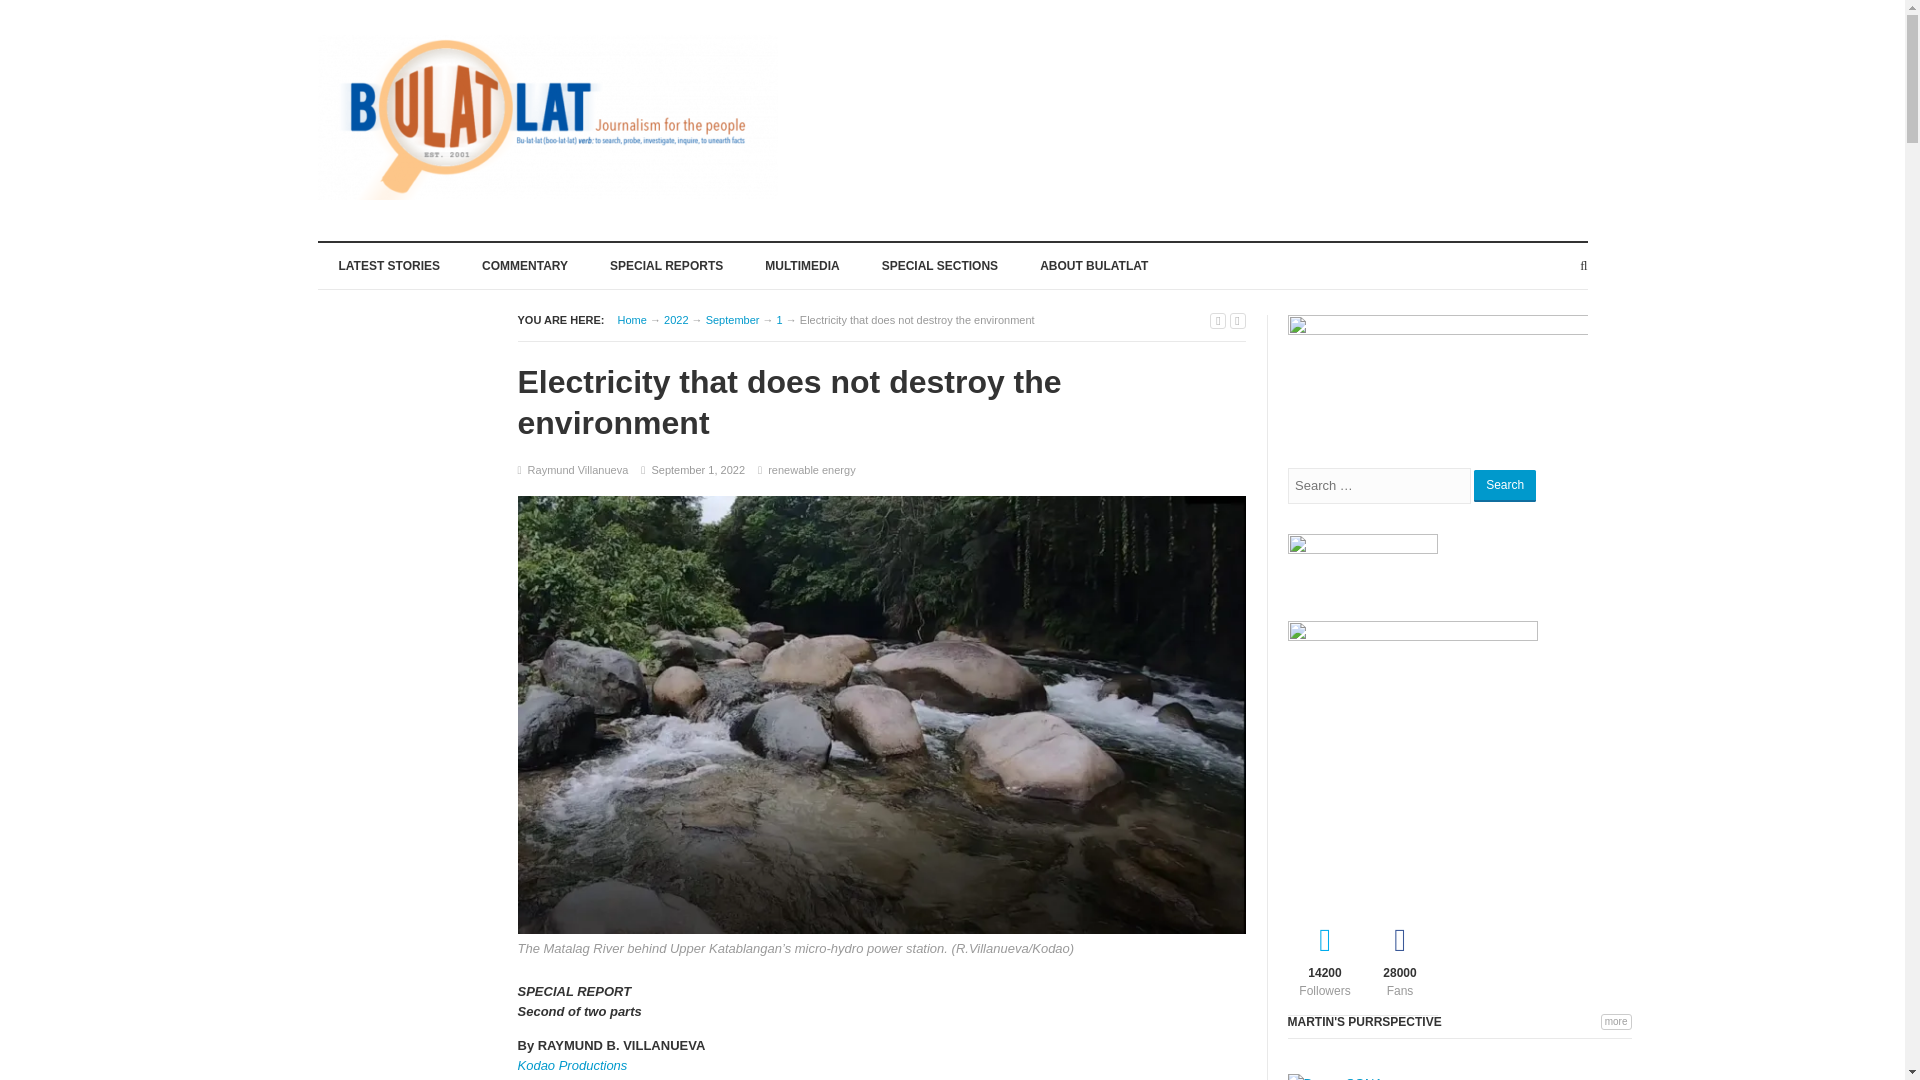 The image size is (1920, 1080). I want to click on Facebook, so click(1398, 958).